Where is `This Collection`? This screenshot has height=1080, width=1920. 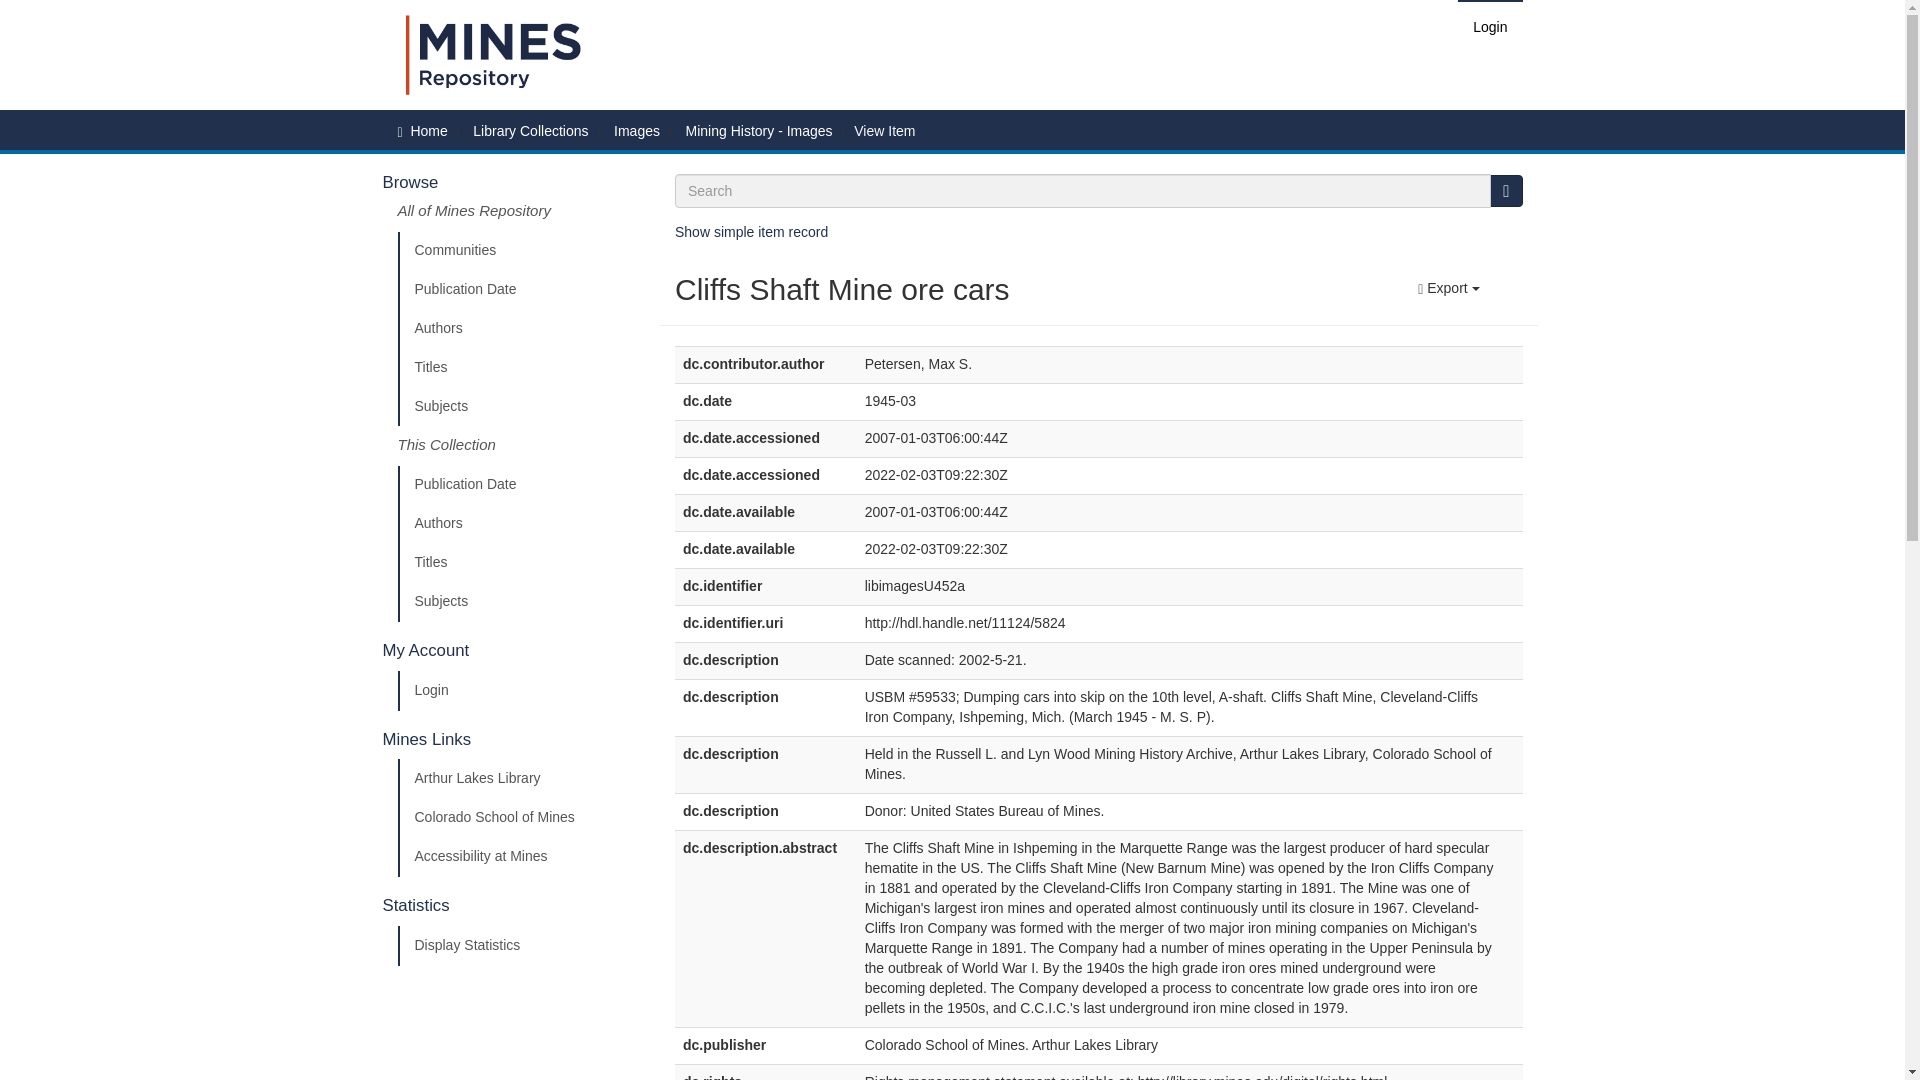 This Collection is located at coordinates (521, 445).